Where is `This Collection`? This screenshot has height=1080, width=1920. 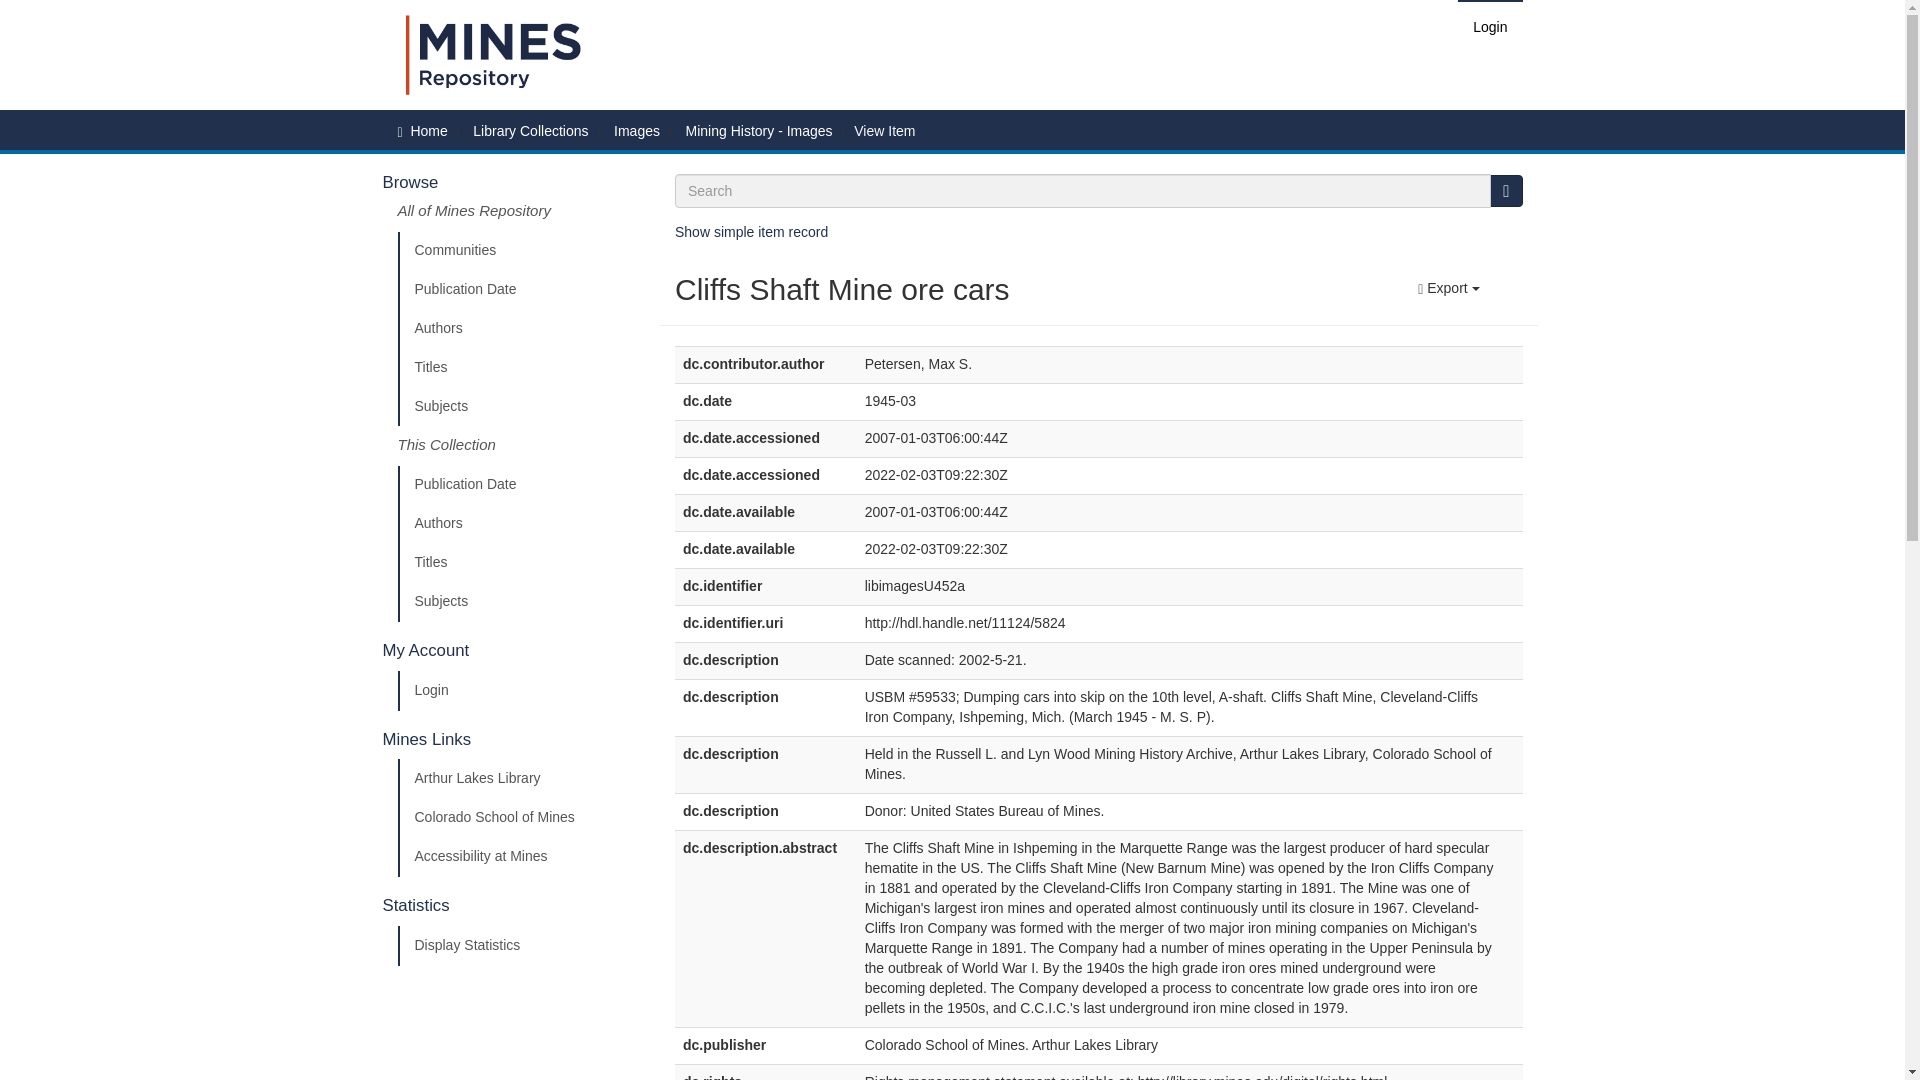 This Collection is located at coordinates (521, 445).